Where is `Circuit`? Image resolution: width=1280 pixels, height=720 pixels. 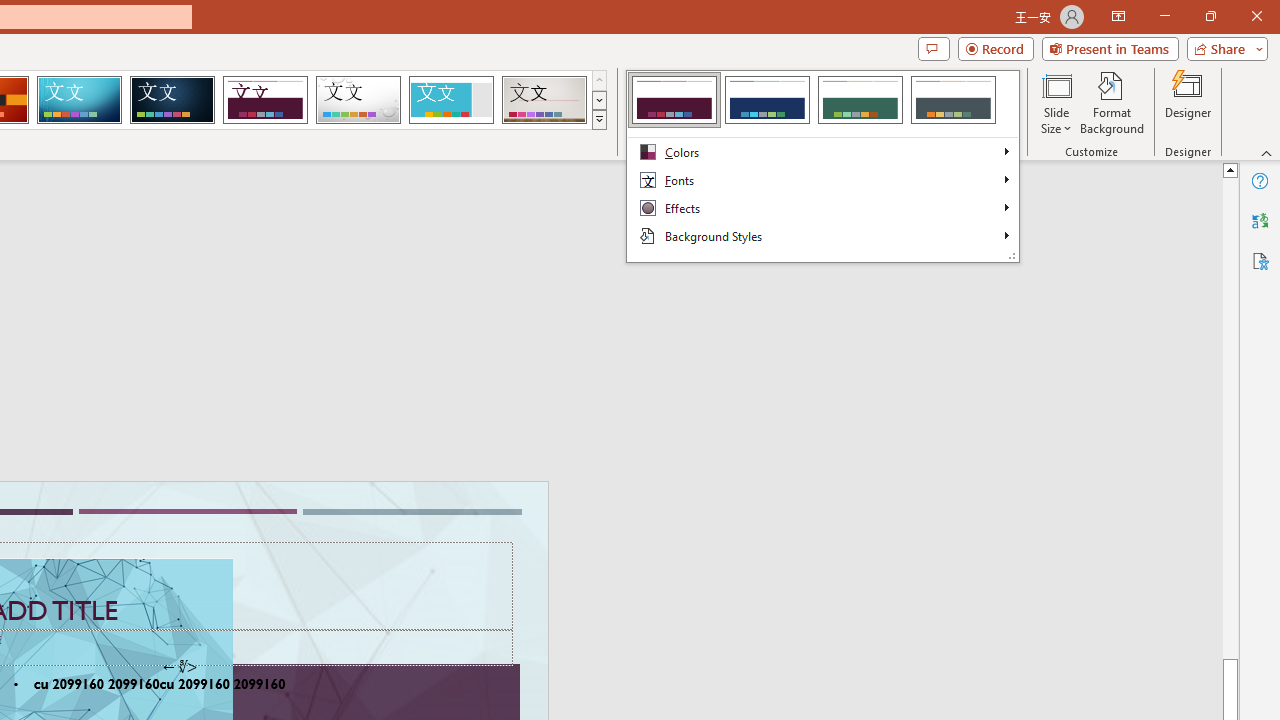
Circuit is located at coordinates (79, 100).